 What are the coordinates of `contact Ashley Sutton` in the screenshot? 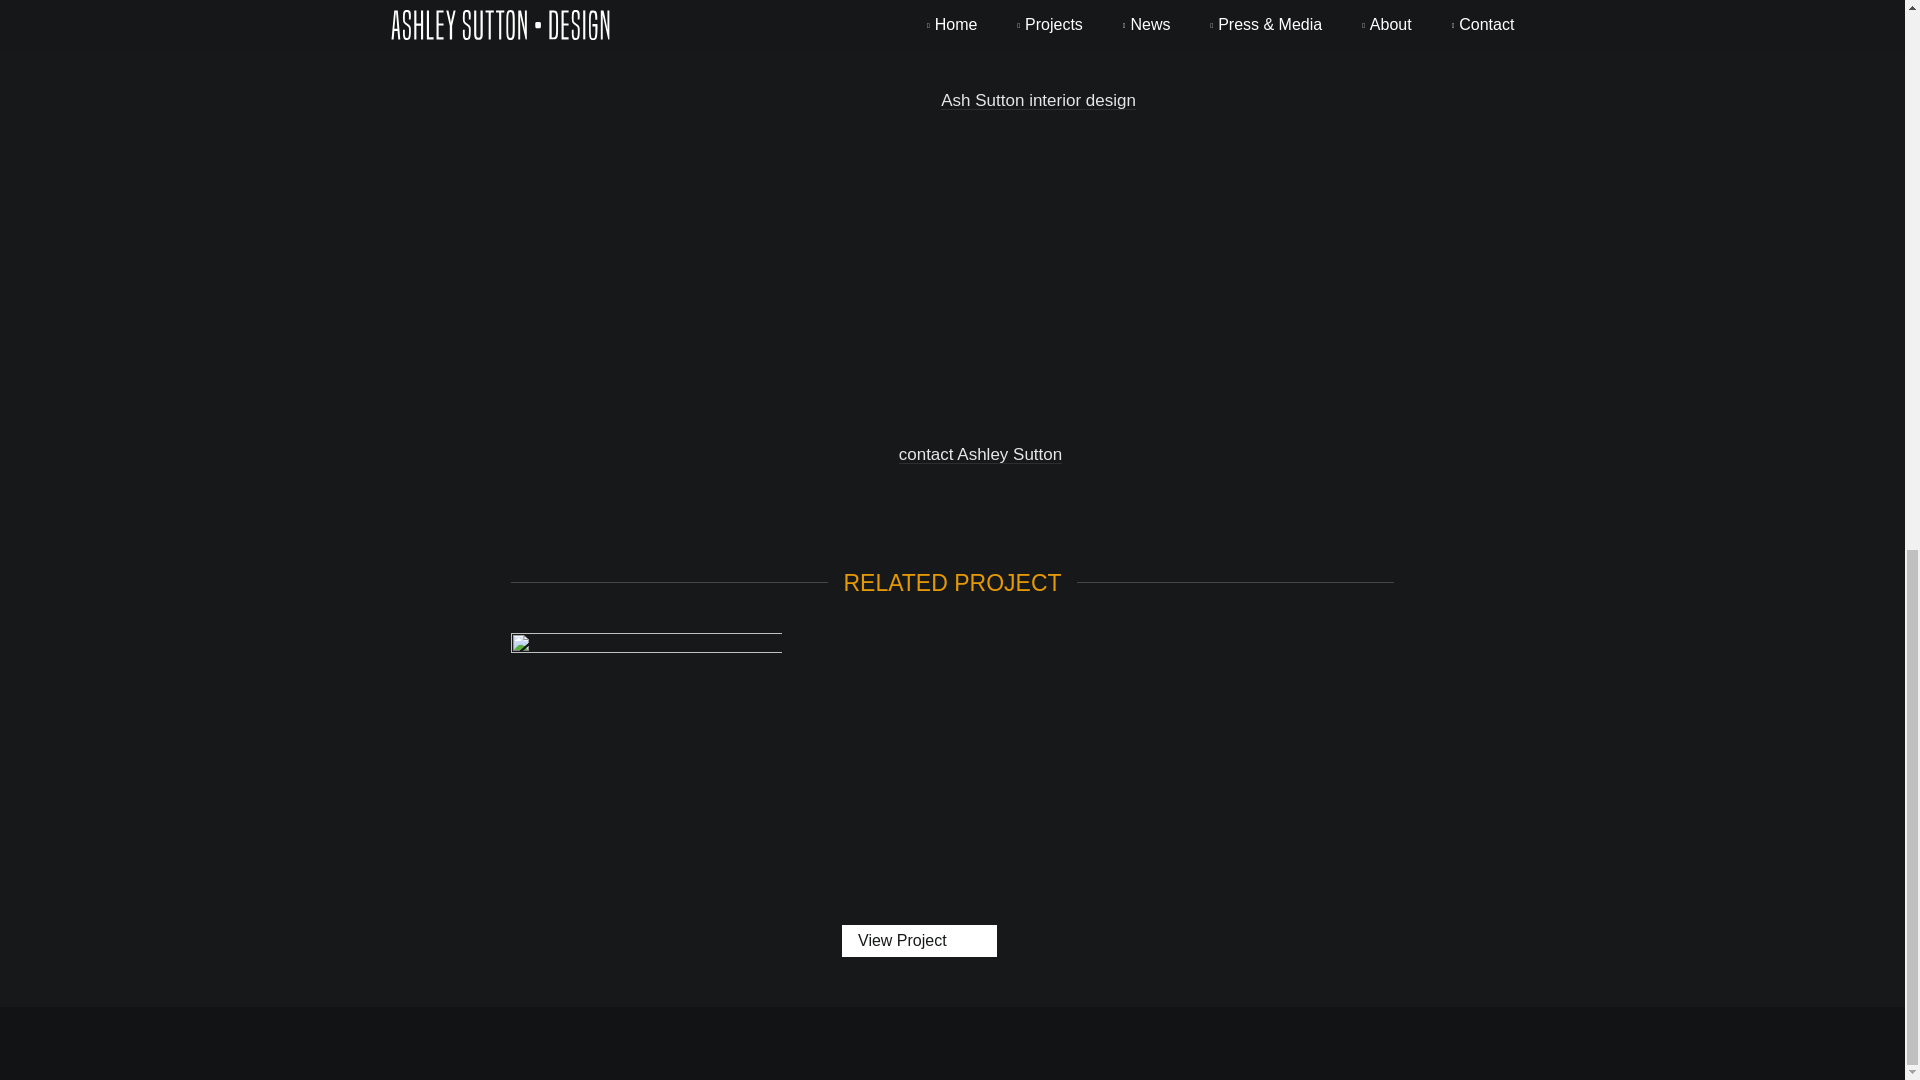 It's located at (980, 454).